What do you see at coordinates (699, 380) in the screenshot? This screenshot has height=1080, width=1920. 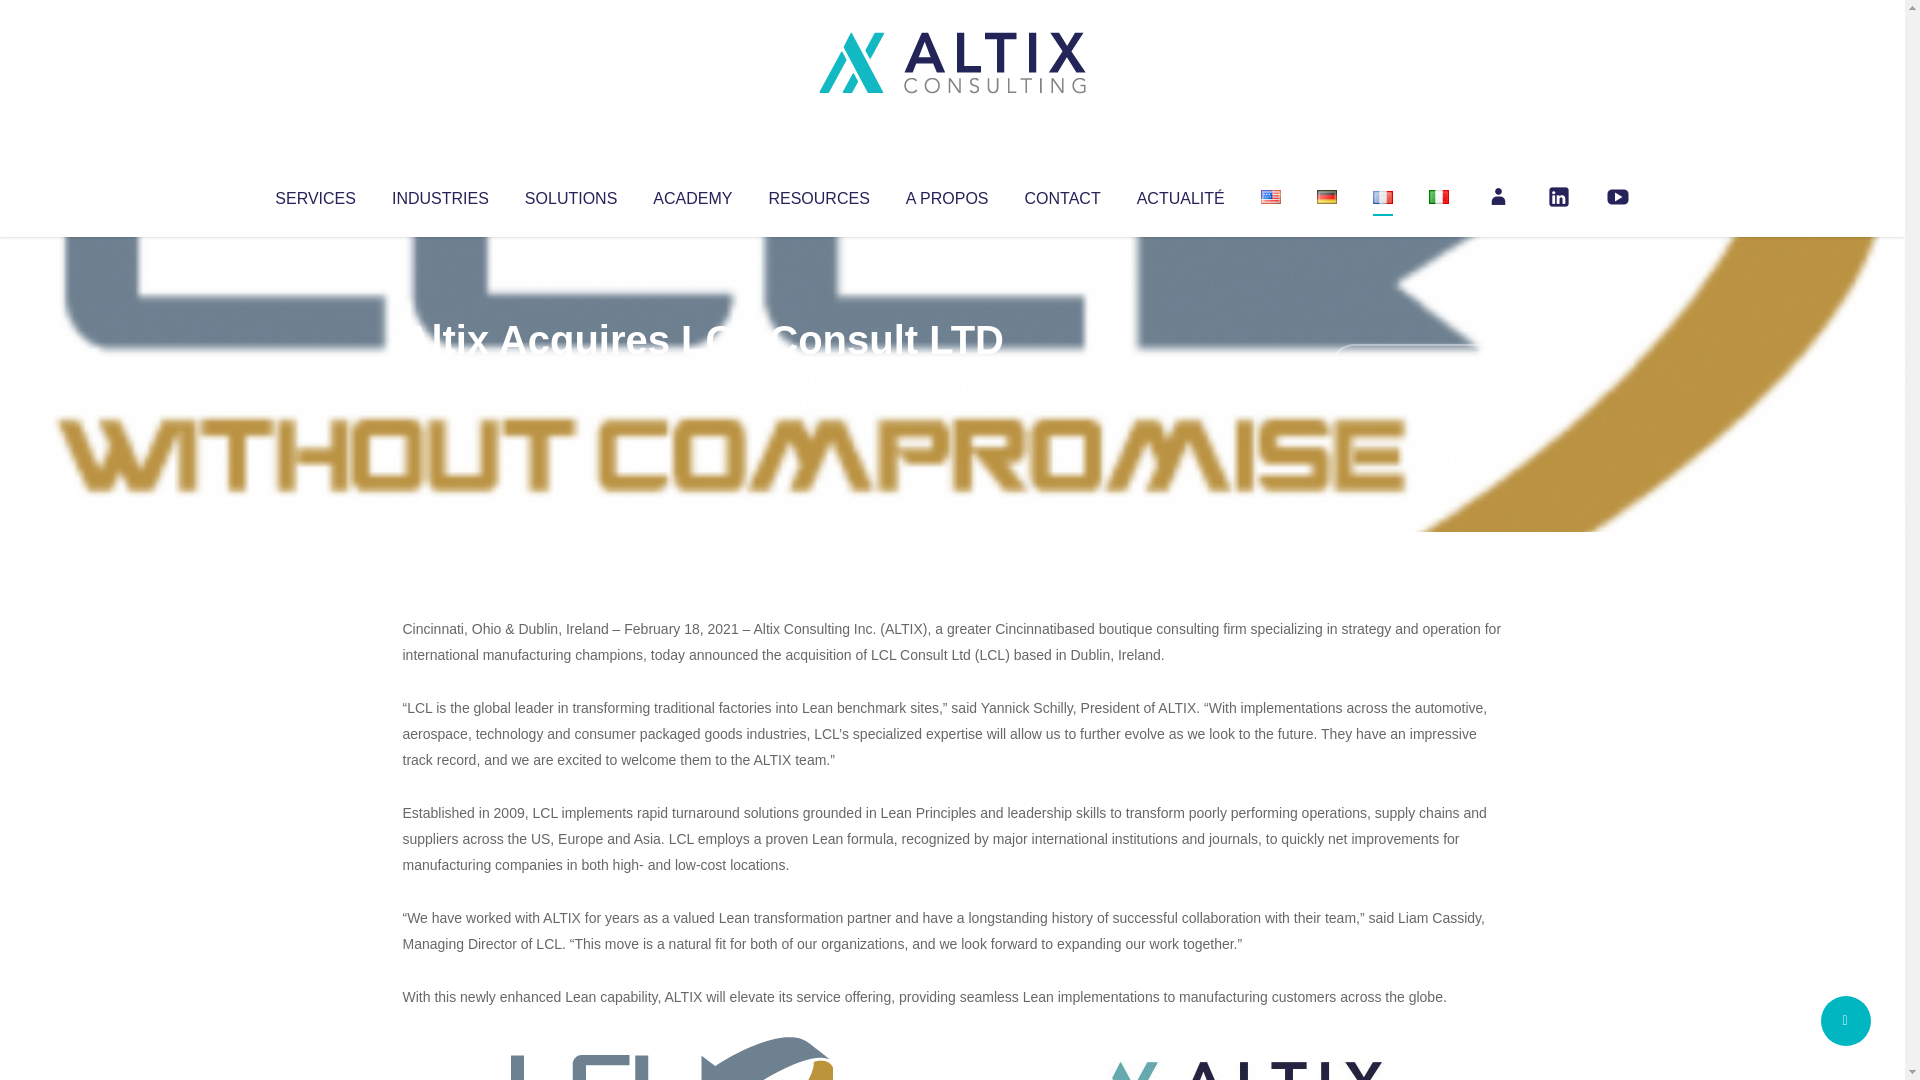 I see `Uncategorized` at bounding box center [699, 380].